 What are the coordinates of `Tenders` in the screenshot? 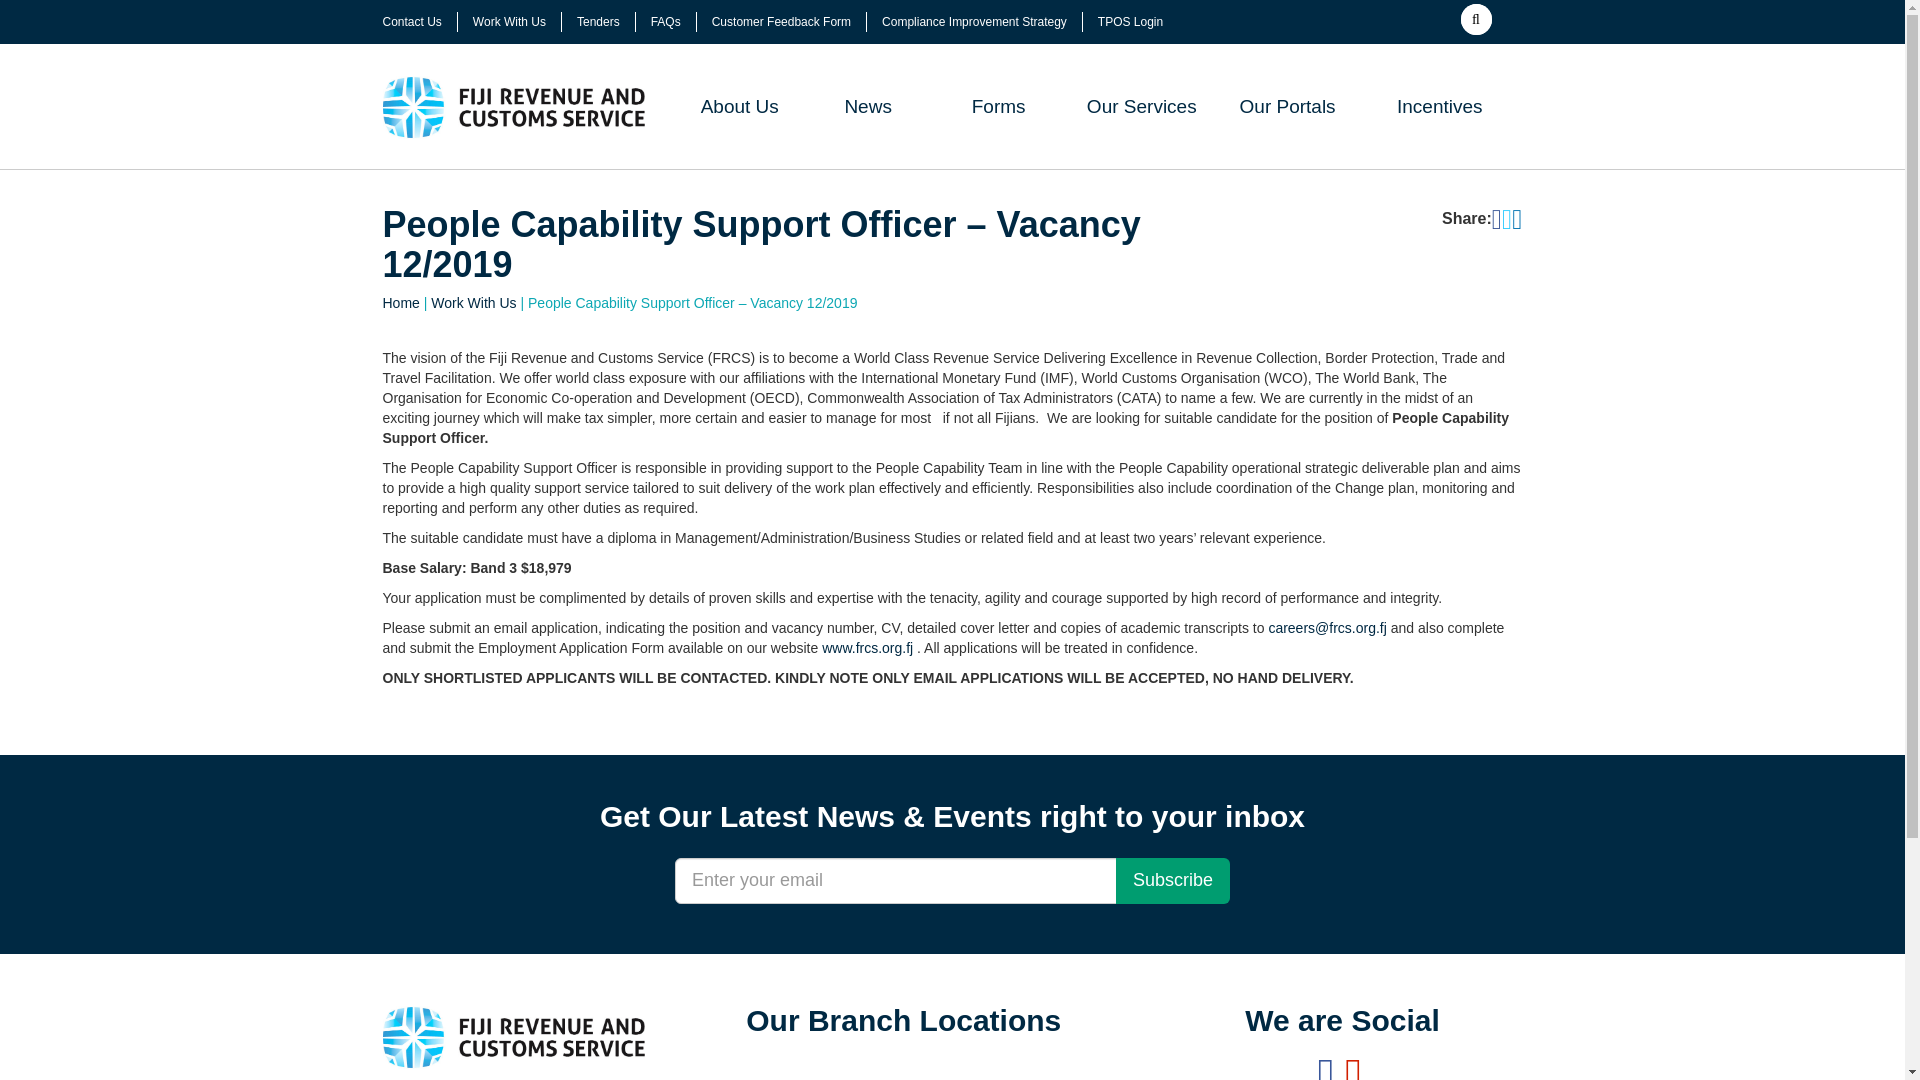 It's located at (598, 22).